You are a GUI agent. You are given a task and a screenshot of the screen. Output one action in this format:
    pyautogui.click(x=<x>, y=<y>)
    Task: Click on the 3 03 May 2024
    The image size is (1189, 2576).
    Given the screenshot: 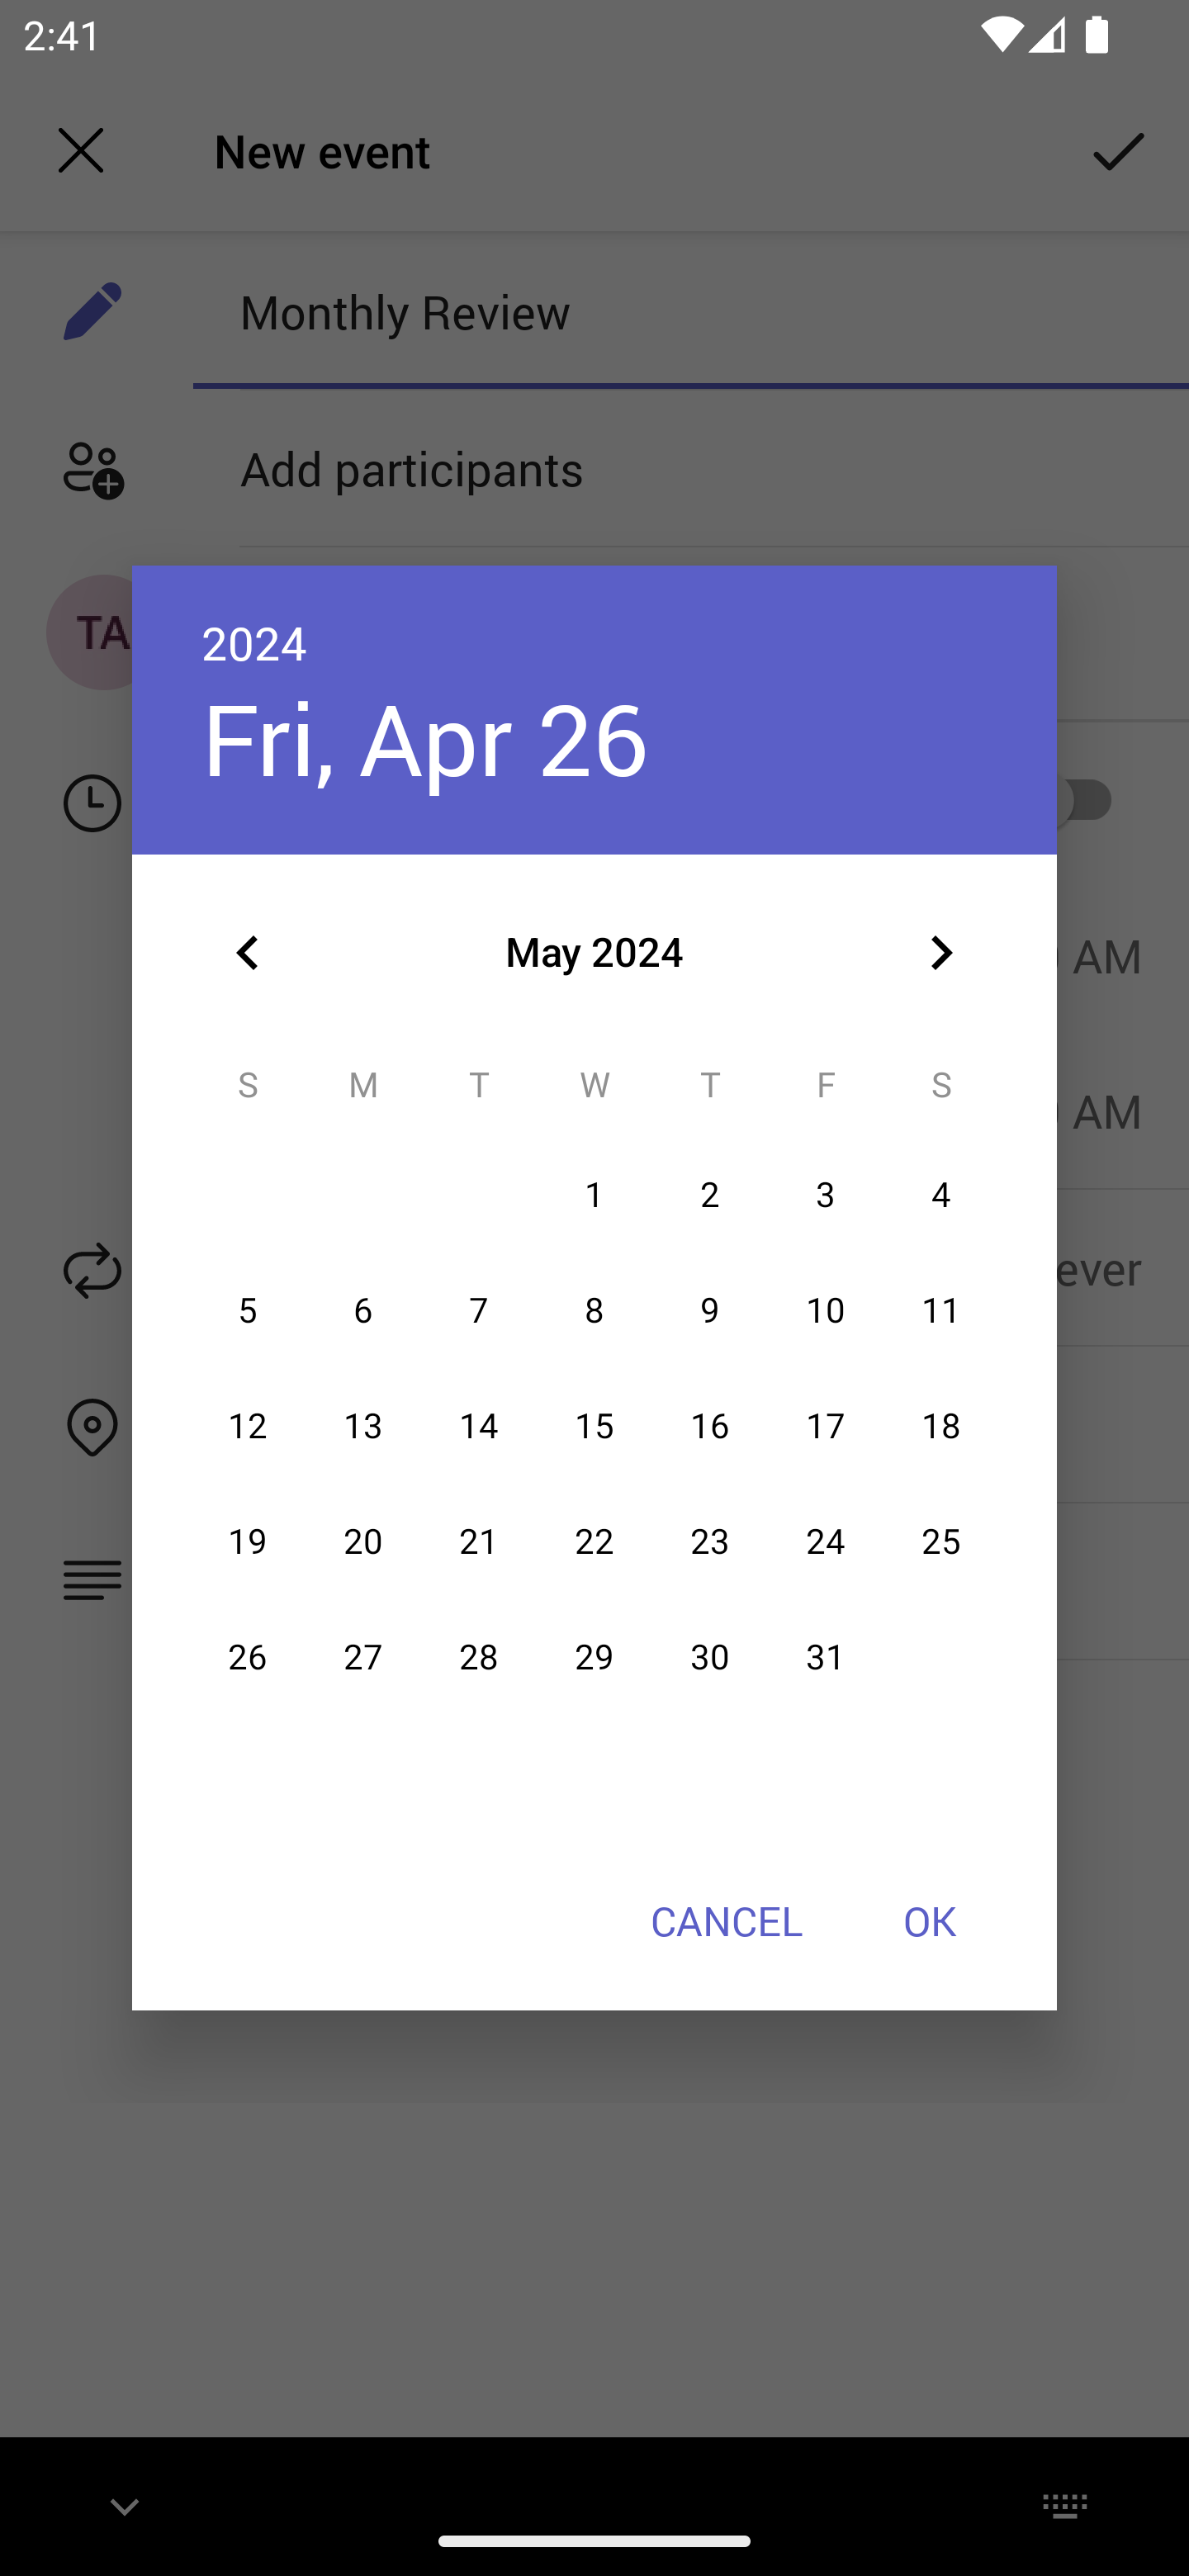 What is the action you would take?
    pyautogui.click(x=826, y=1196)
    